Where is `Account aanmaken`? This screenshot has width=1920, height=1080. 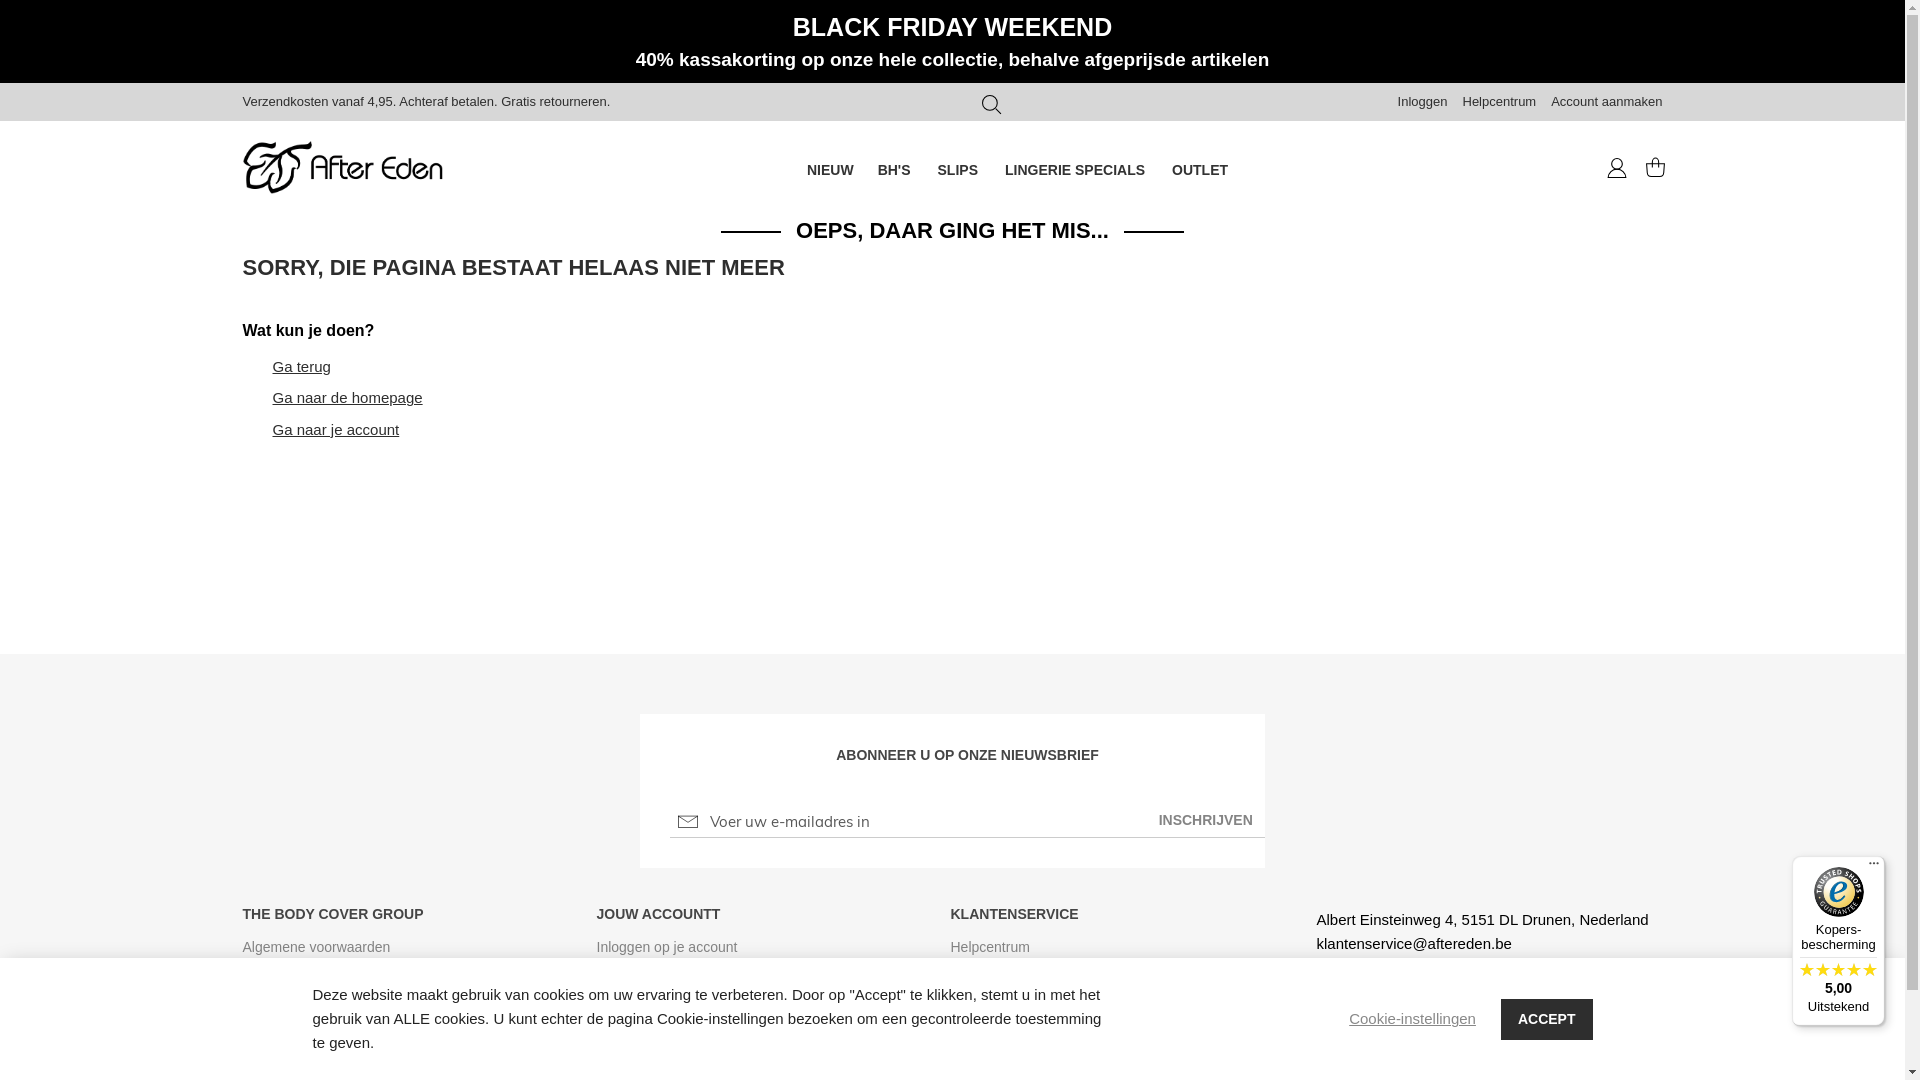
Account aanmaken is located at coordinates (1606, 102).